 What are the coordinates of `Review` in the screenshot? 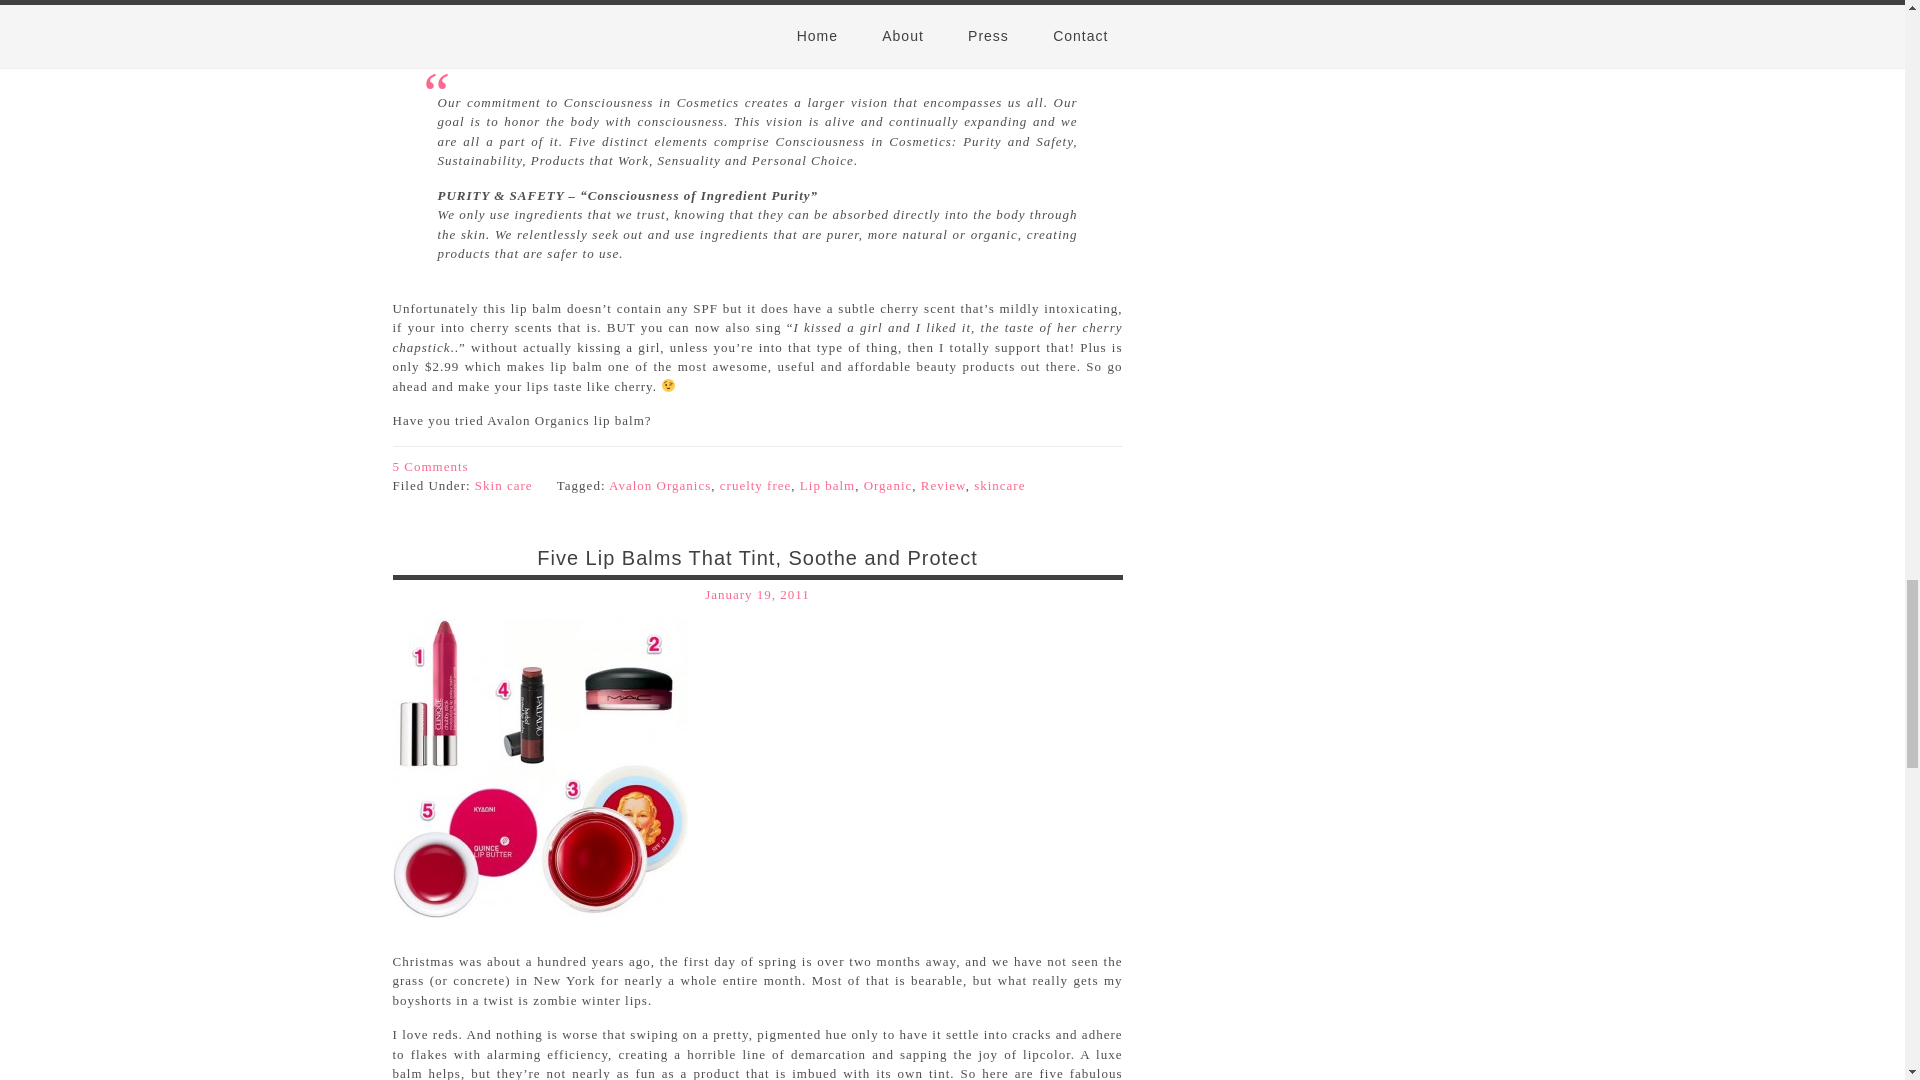 It's located at (943, 485).